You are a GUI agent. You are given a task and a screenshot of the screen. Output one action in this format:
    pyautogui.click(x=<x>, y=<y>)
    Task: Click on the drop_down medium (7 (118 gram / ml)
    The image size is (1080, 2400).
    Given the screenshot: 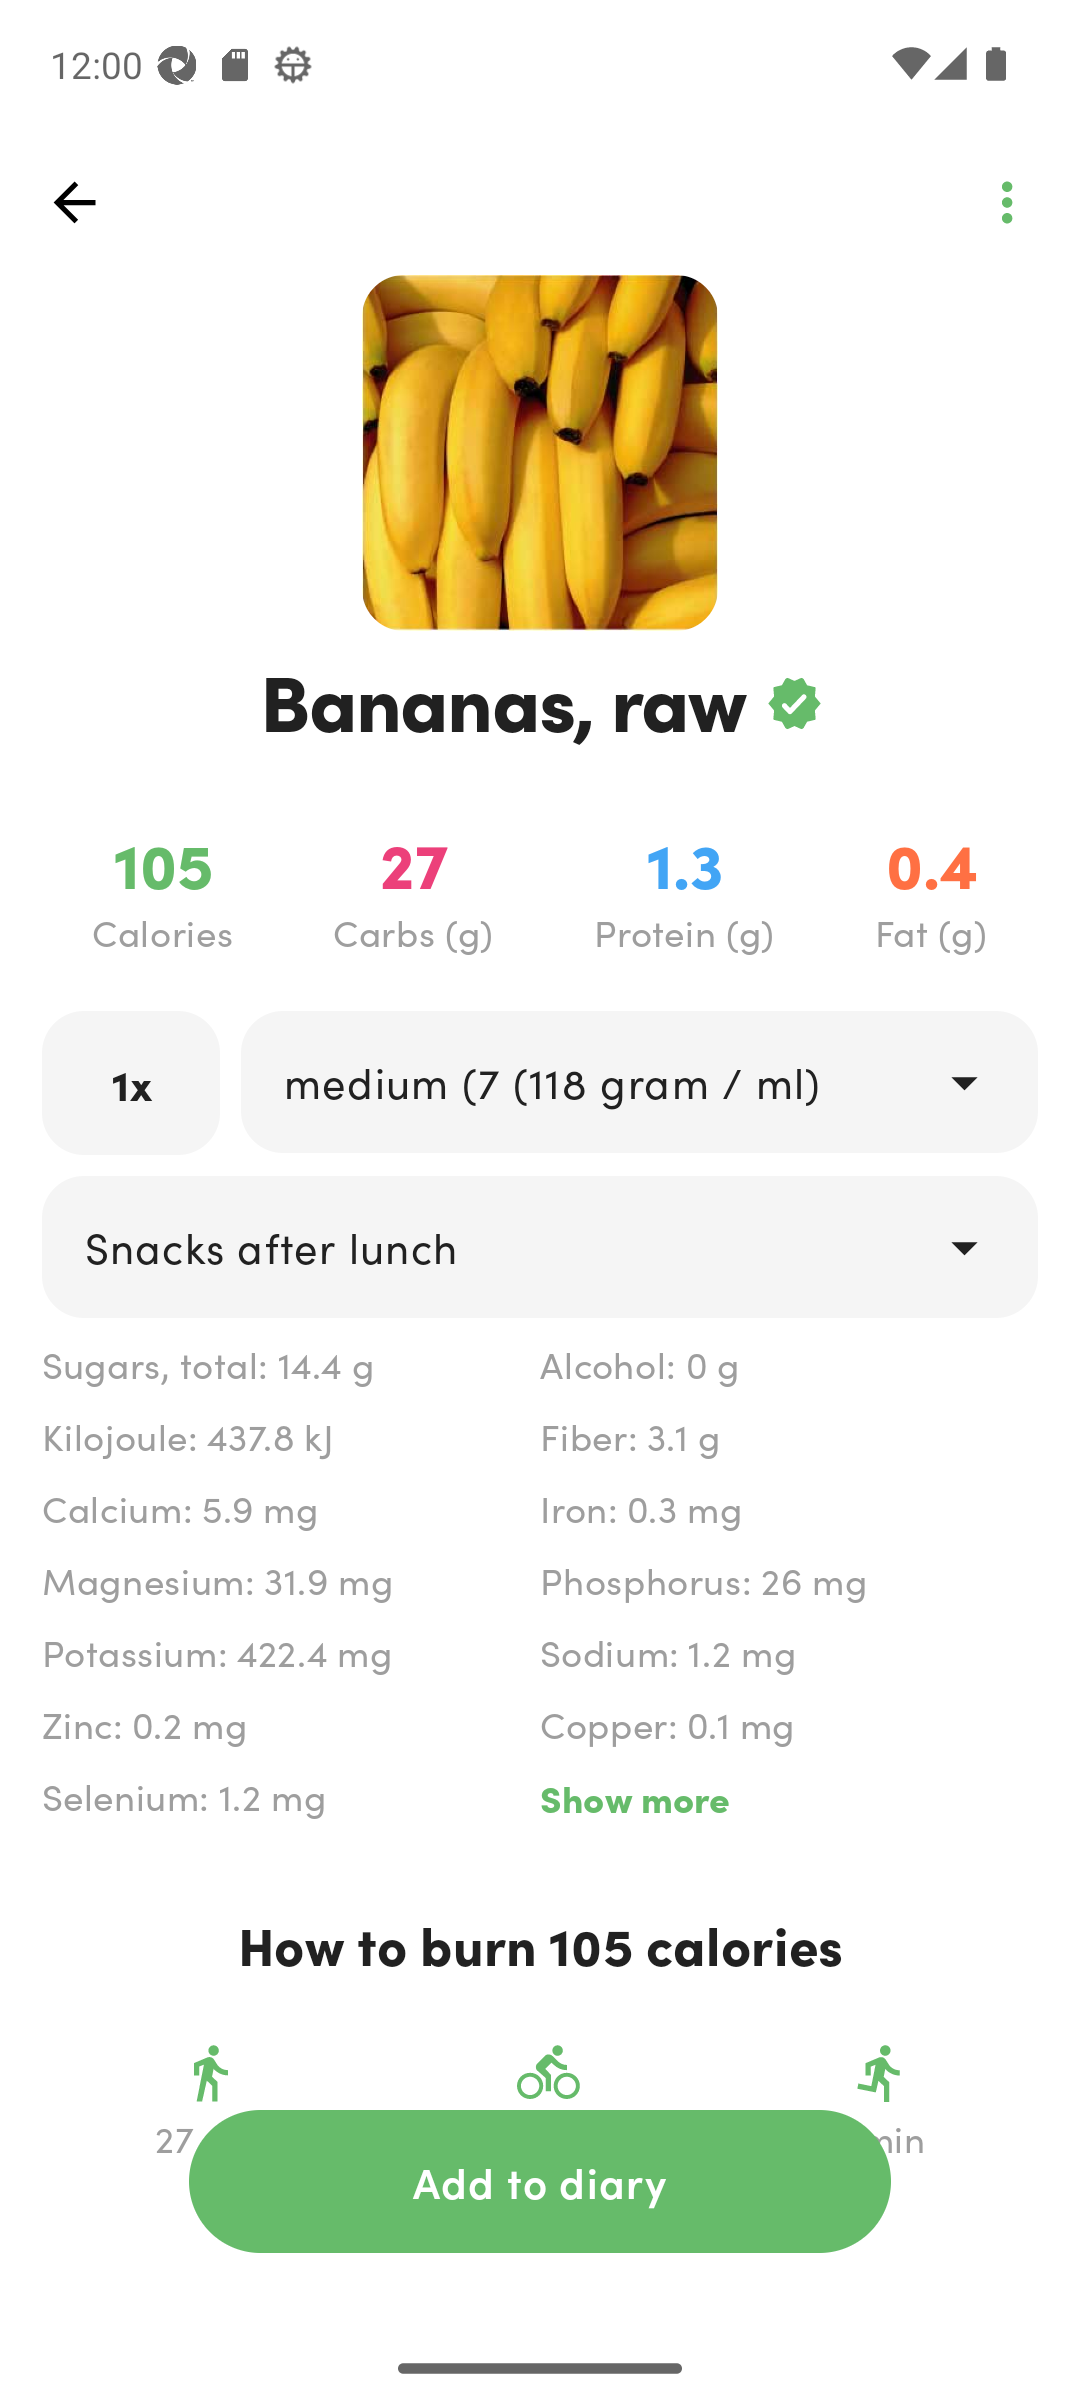 What is the action you would take?
    pyautogui.click(x=638, y=1081)
    